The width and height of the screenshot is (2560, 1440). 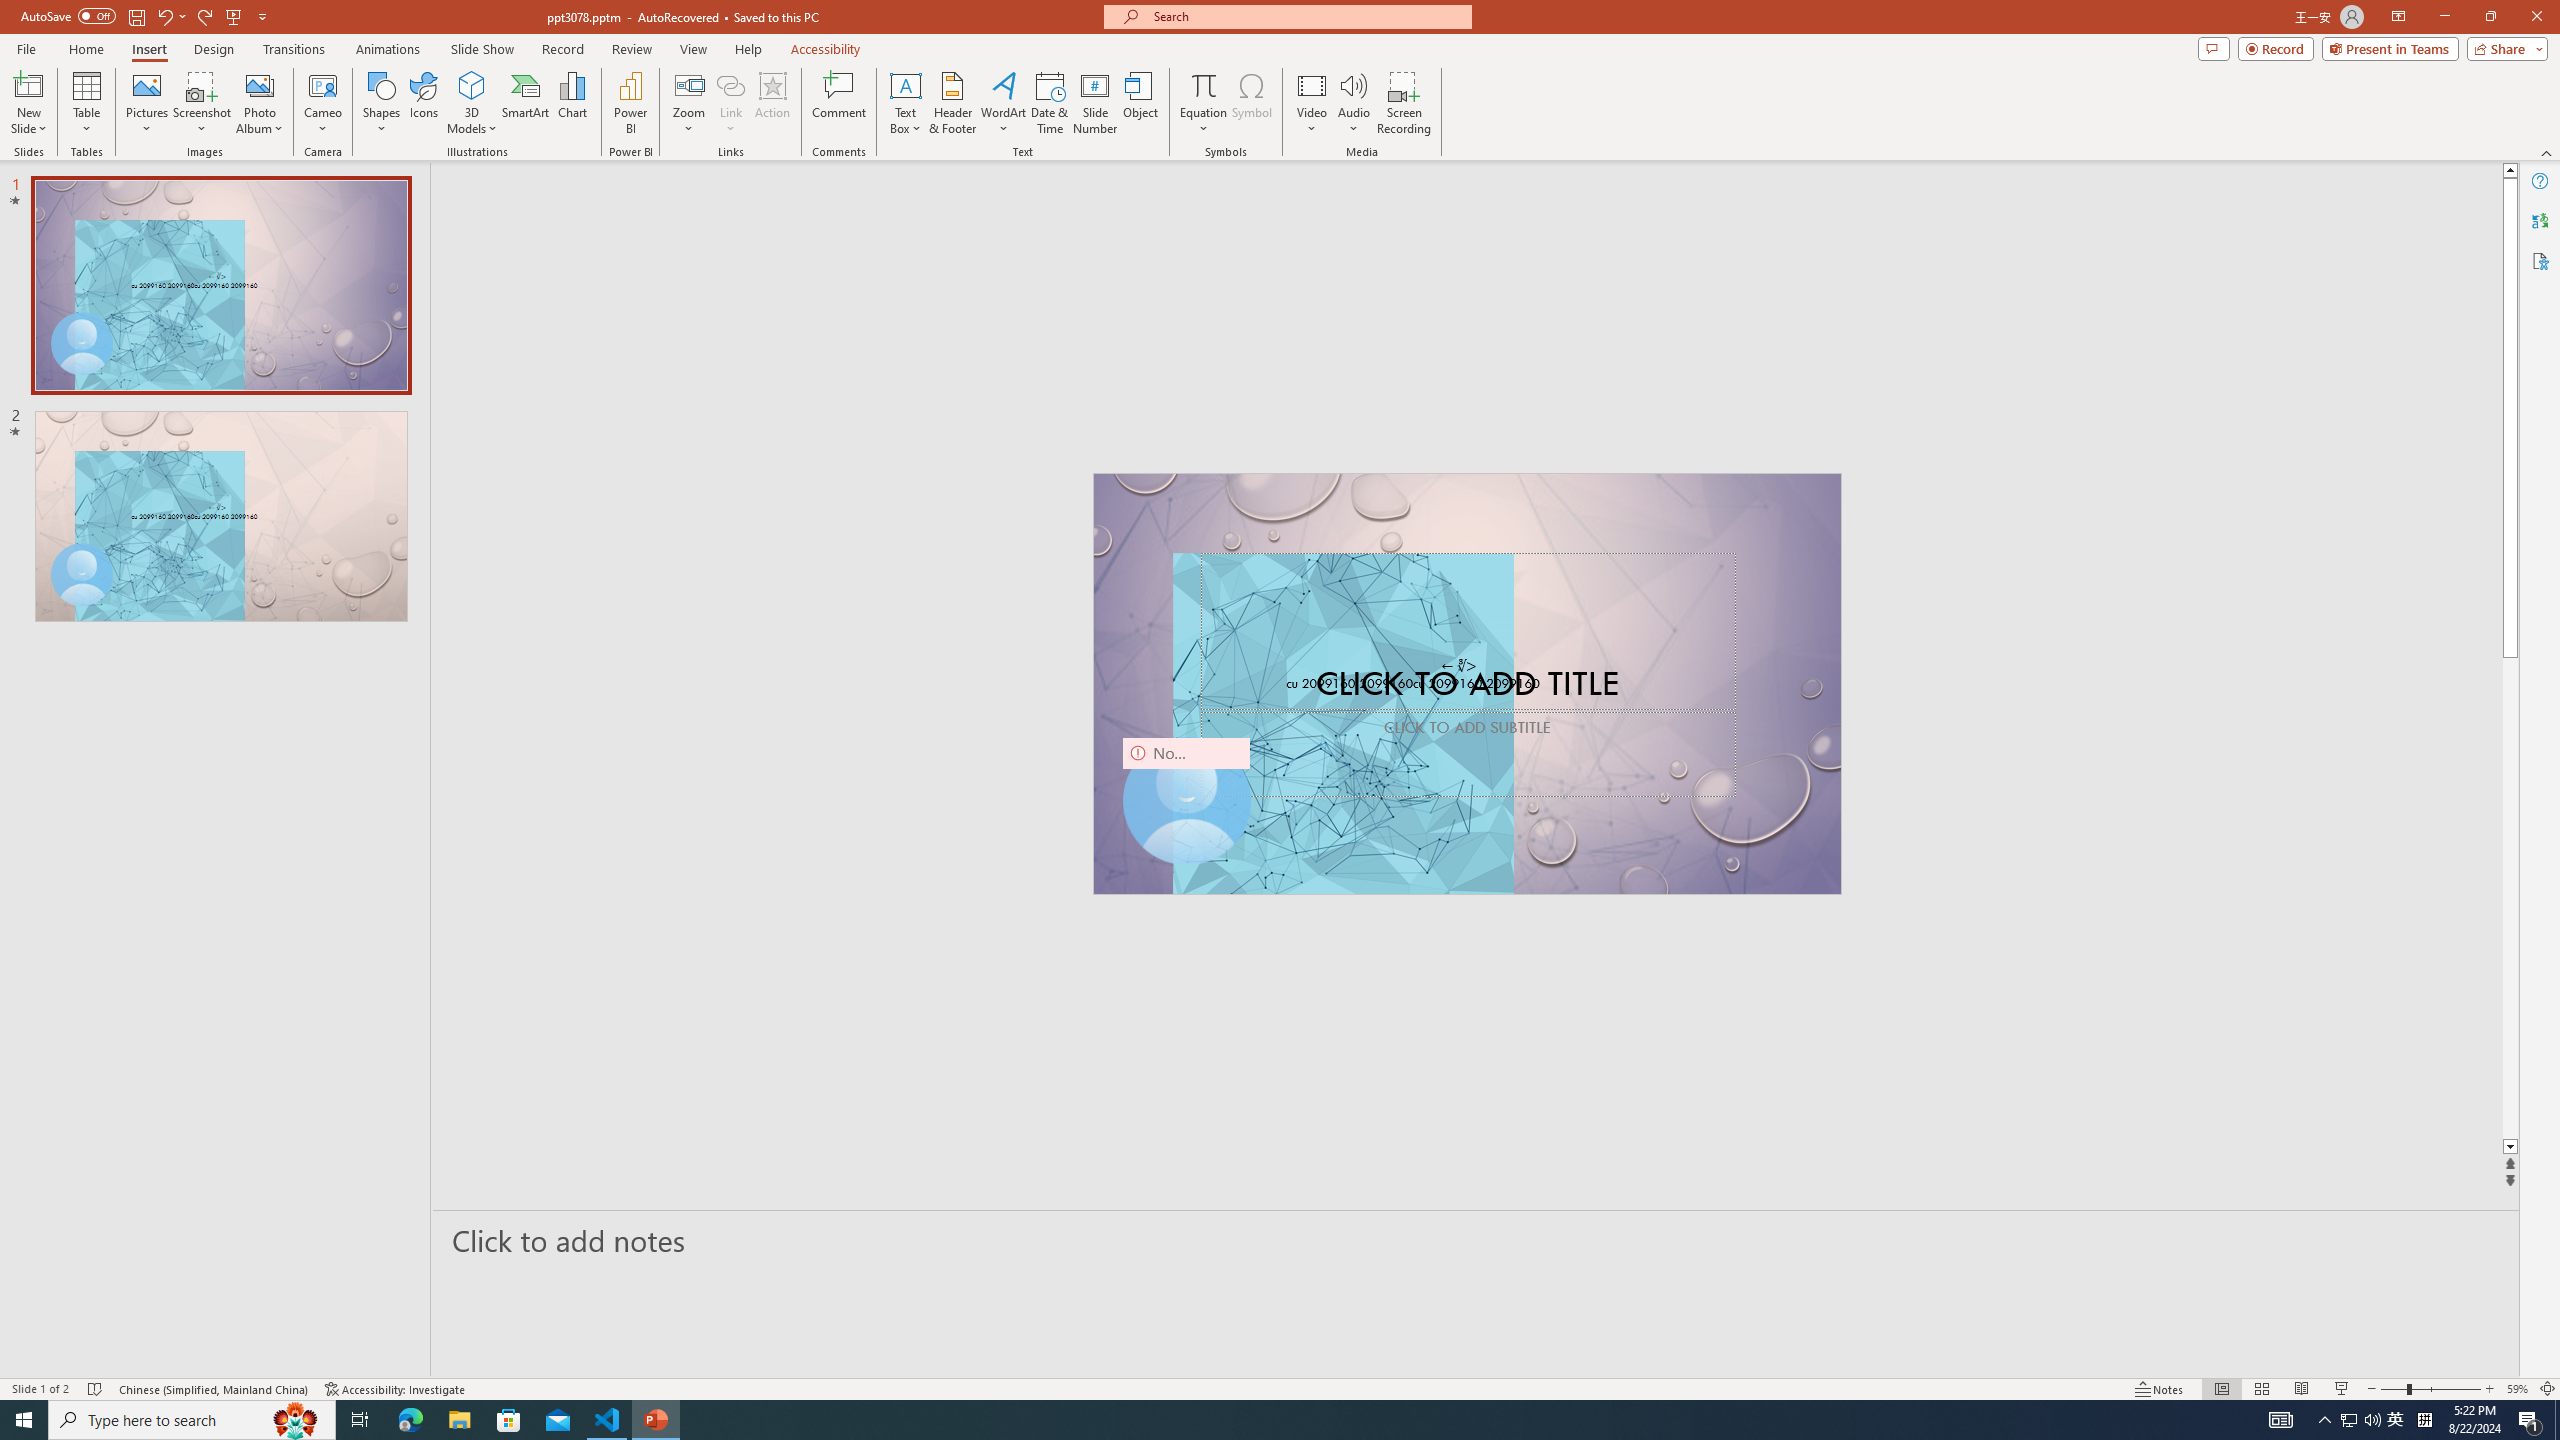 What do you see at coordinates (259, 85) in the screenshot?
I see `New Photo Album...` at bounding box center [259, 85].